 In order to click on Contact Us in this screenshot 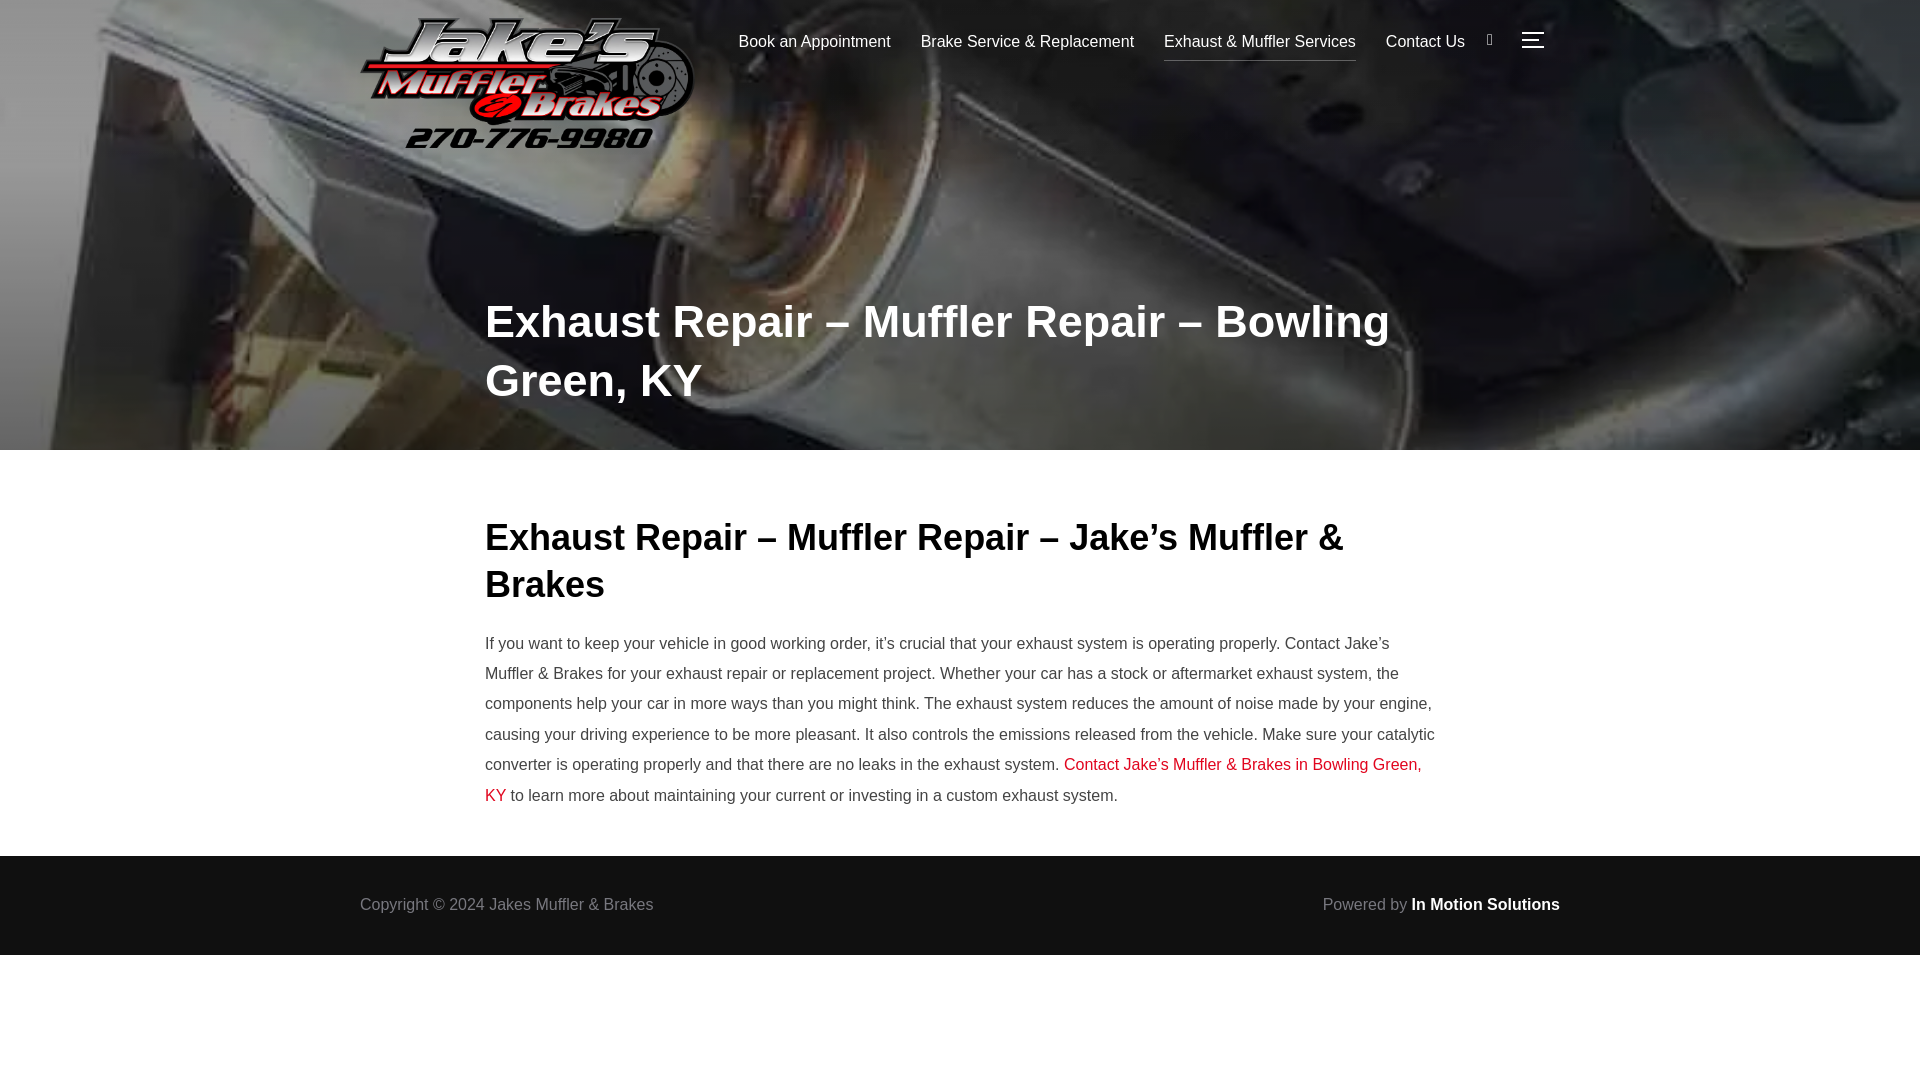, I will do `click(1425, 41)`.